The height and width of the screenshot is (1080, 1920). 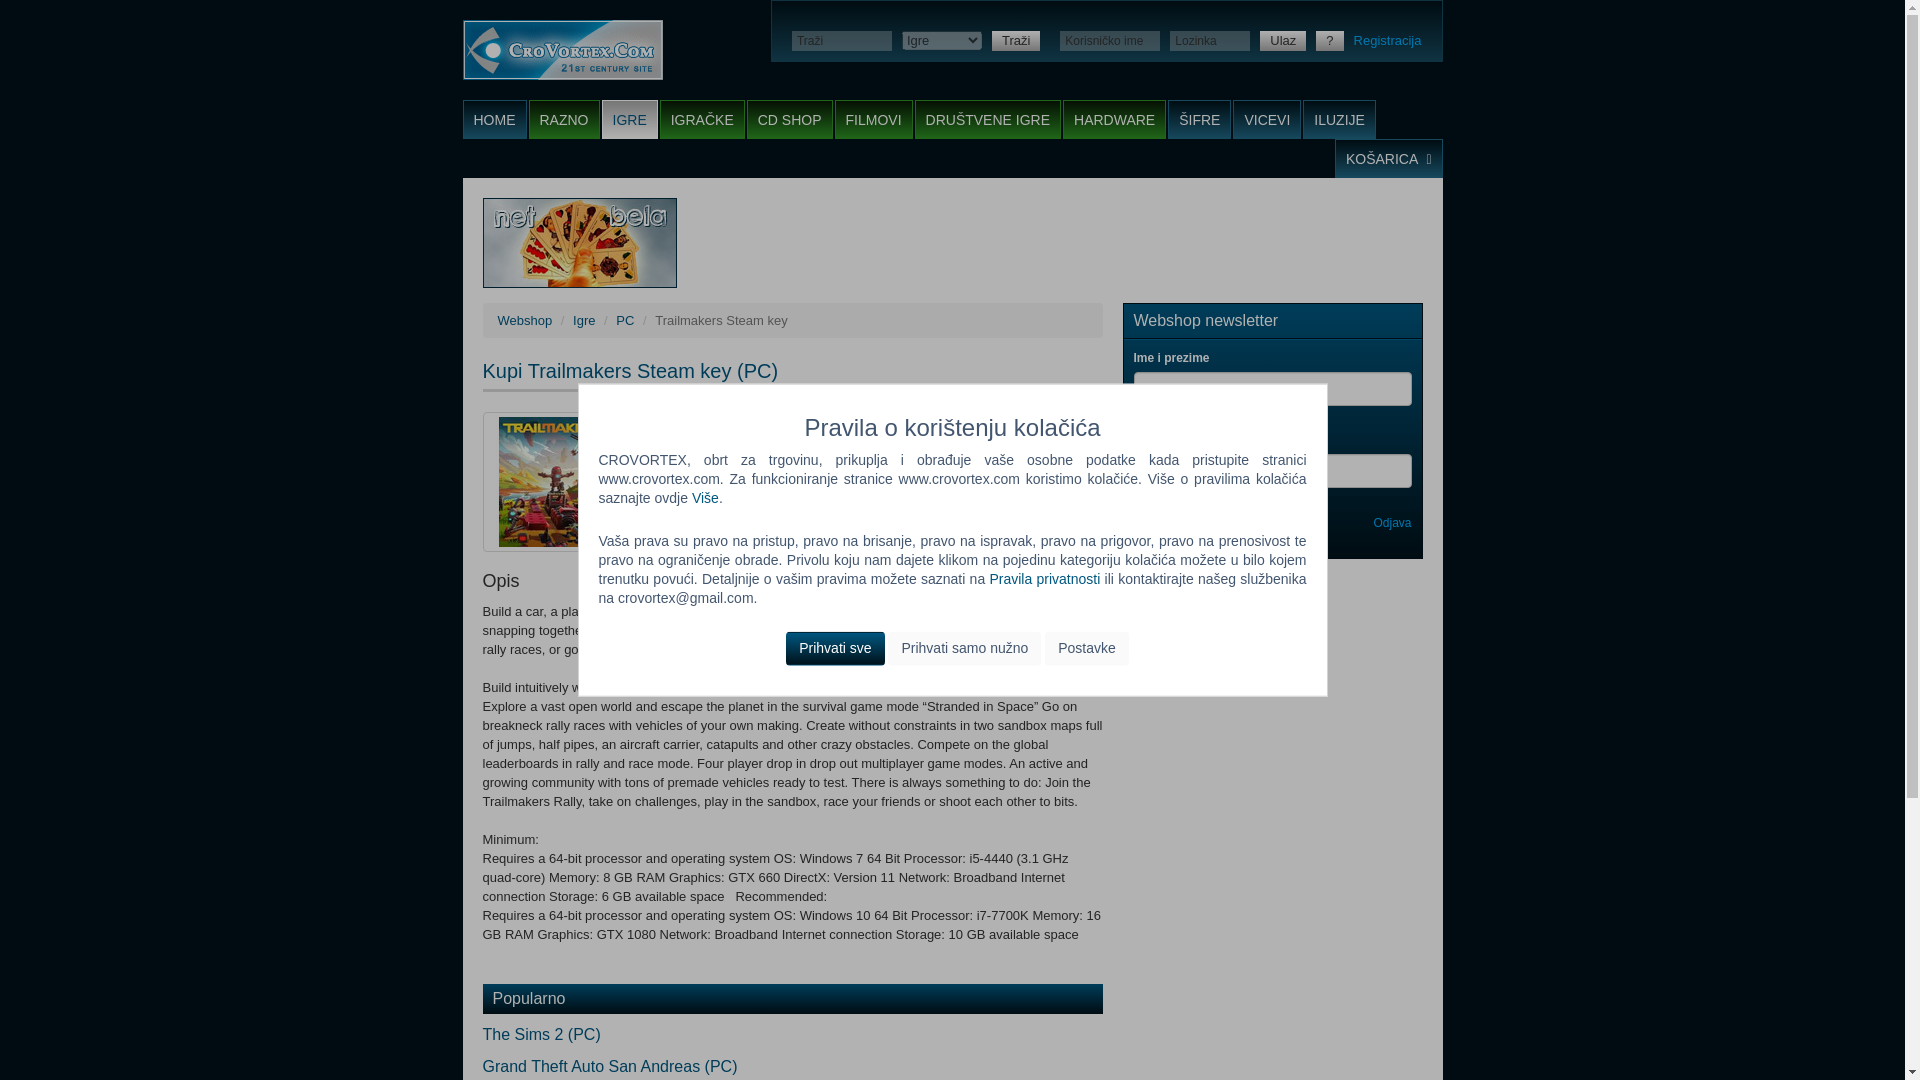 I want to click on ?, so click(x=1328, y=40).